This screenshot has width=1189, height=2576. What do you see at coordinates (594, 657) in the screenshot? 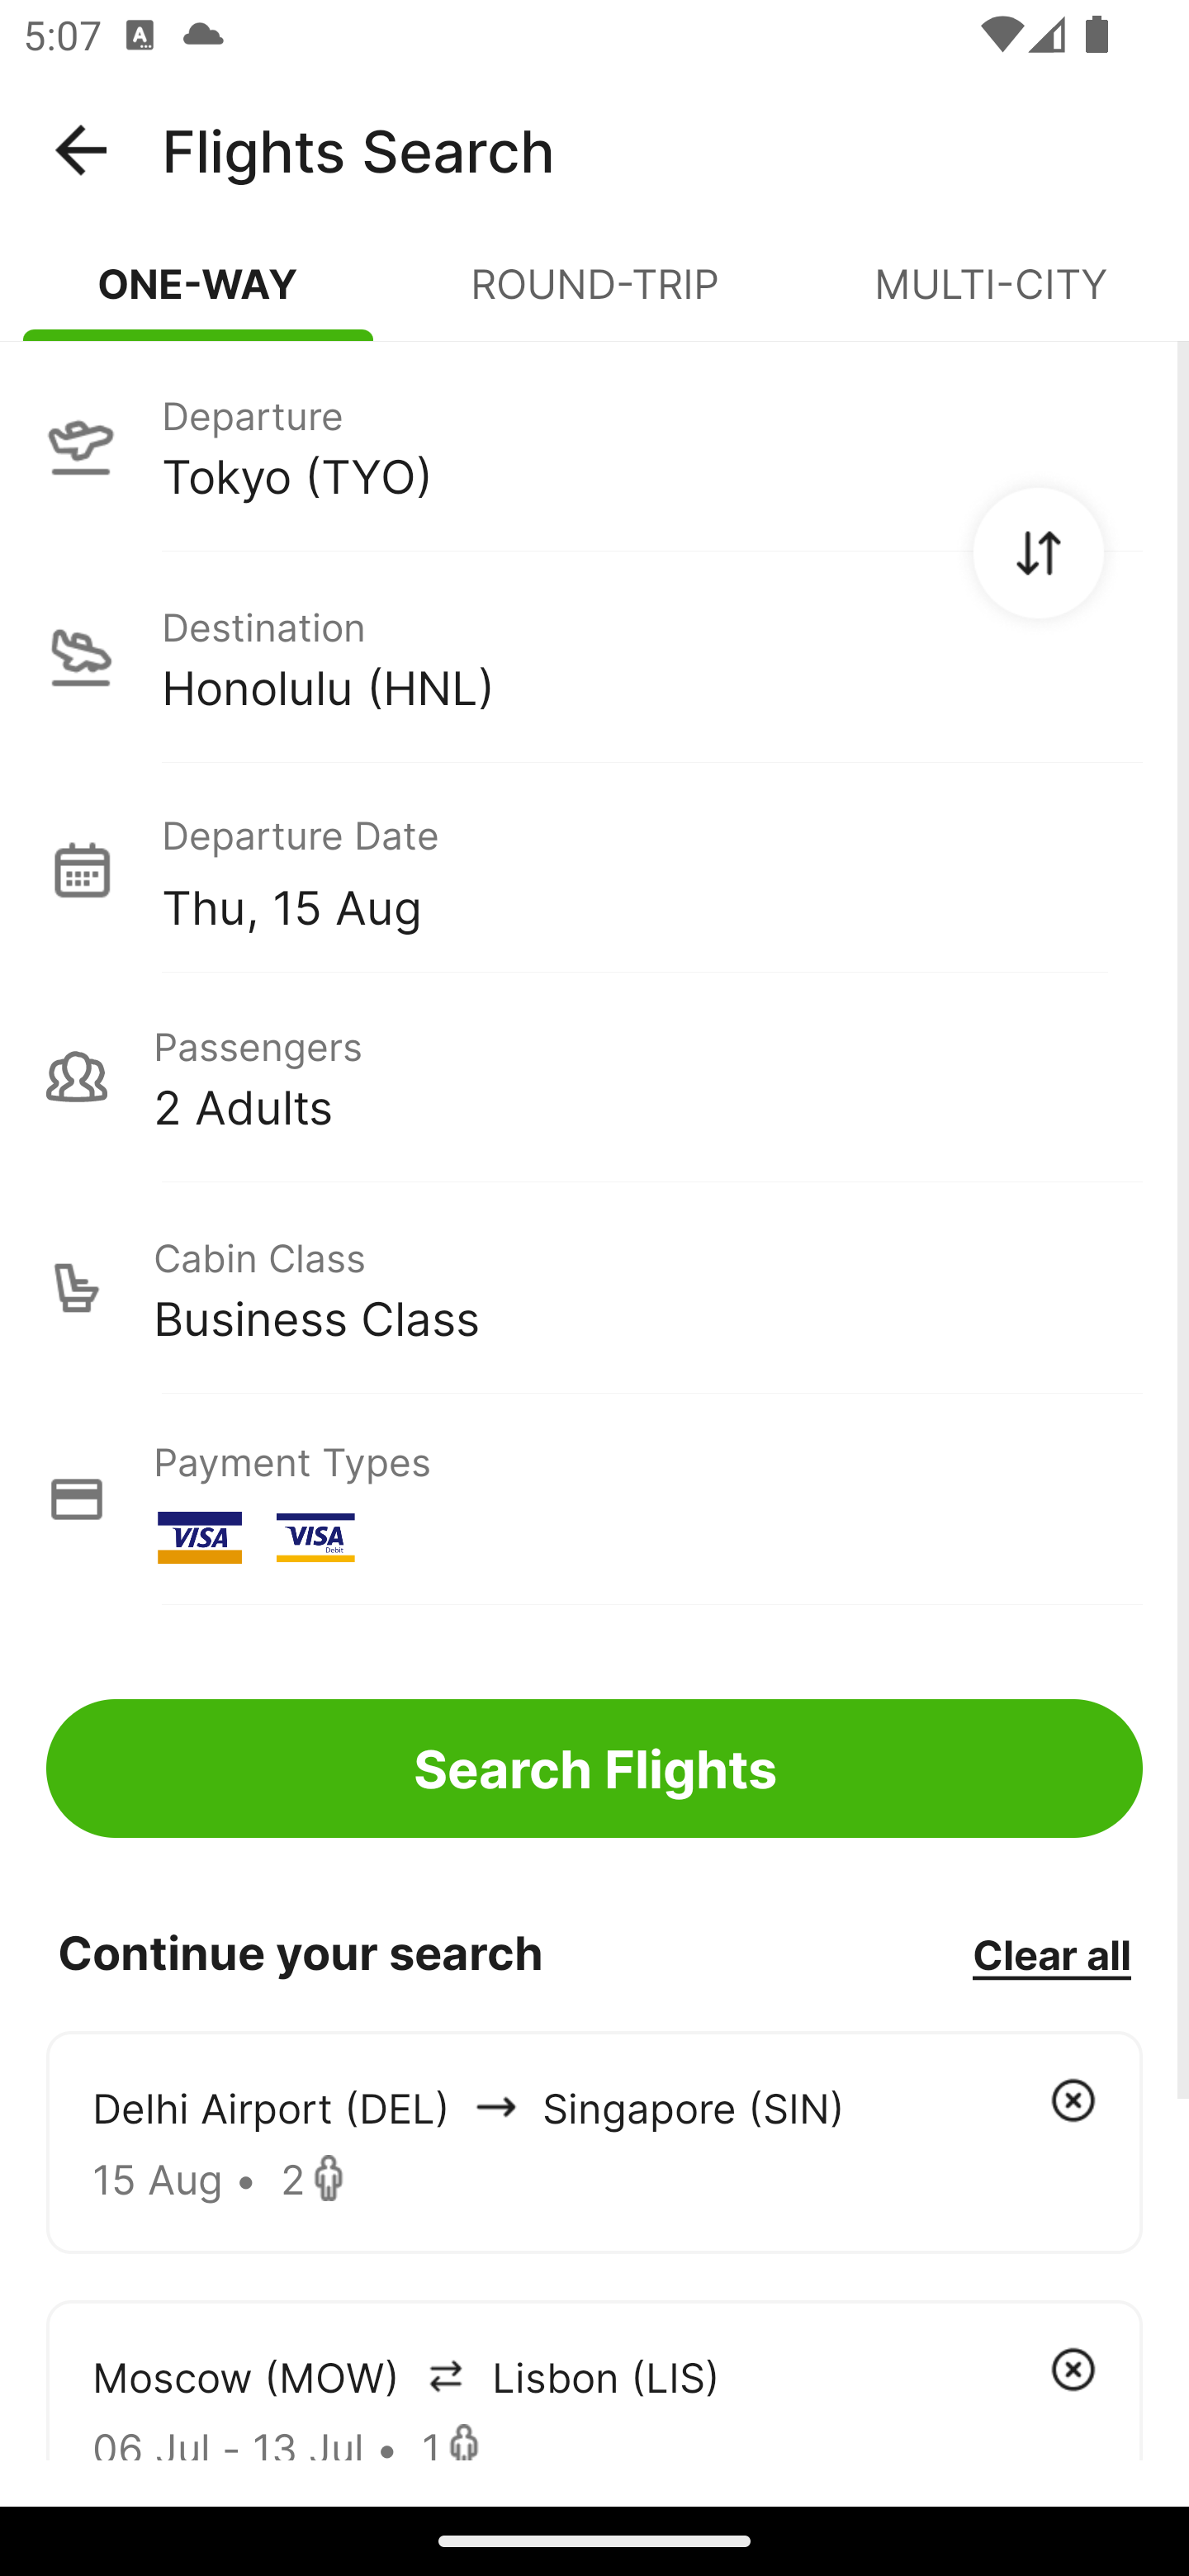
I see `Destination Honolulu (HNL)` at bounding box center [594, 657].